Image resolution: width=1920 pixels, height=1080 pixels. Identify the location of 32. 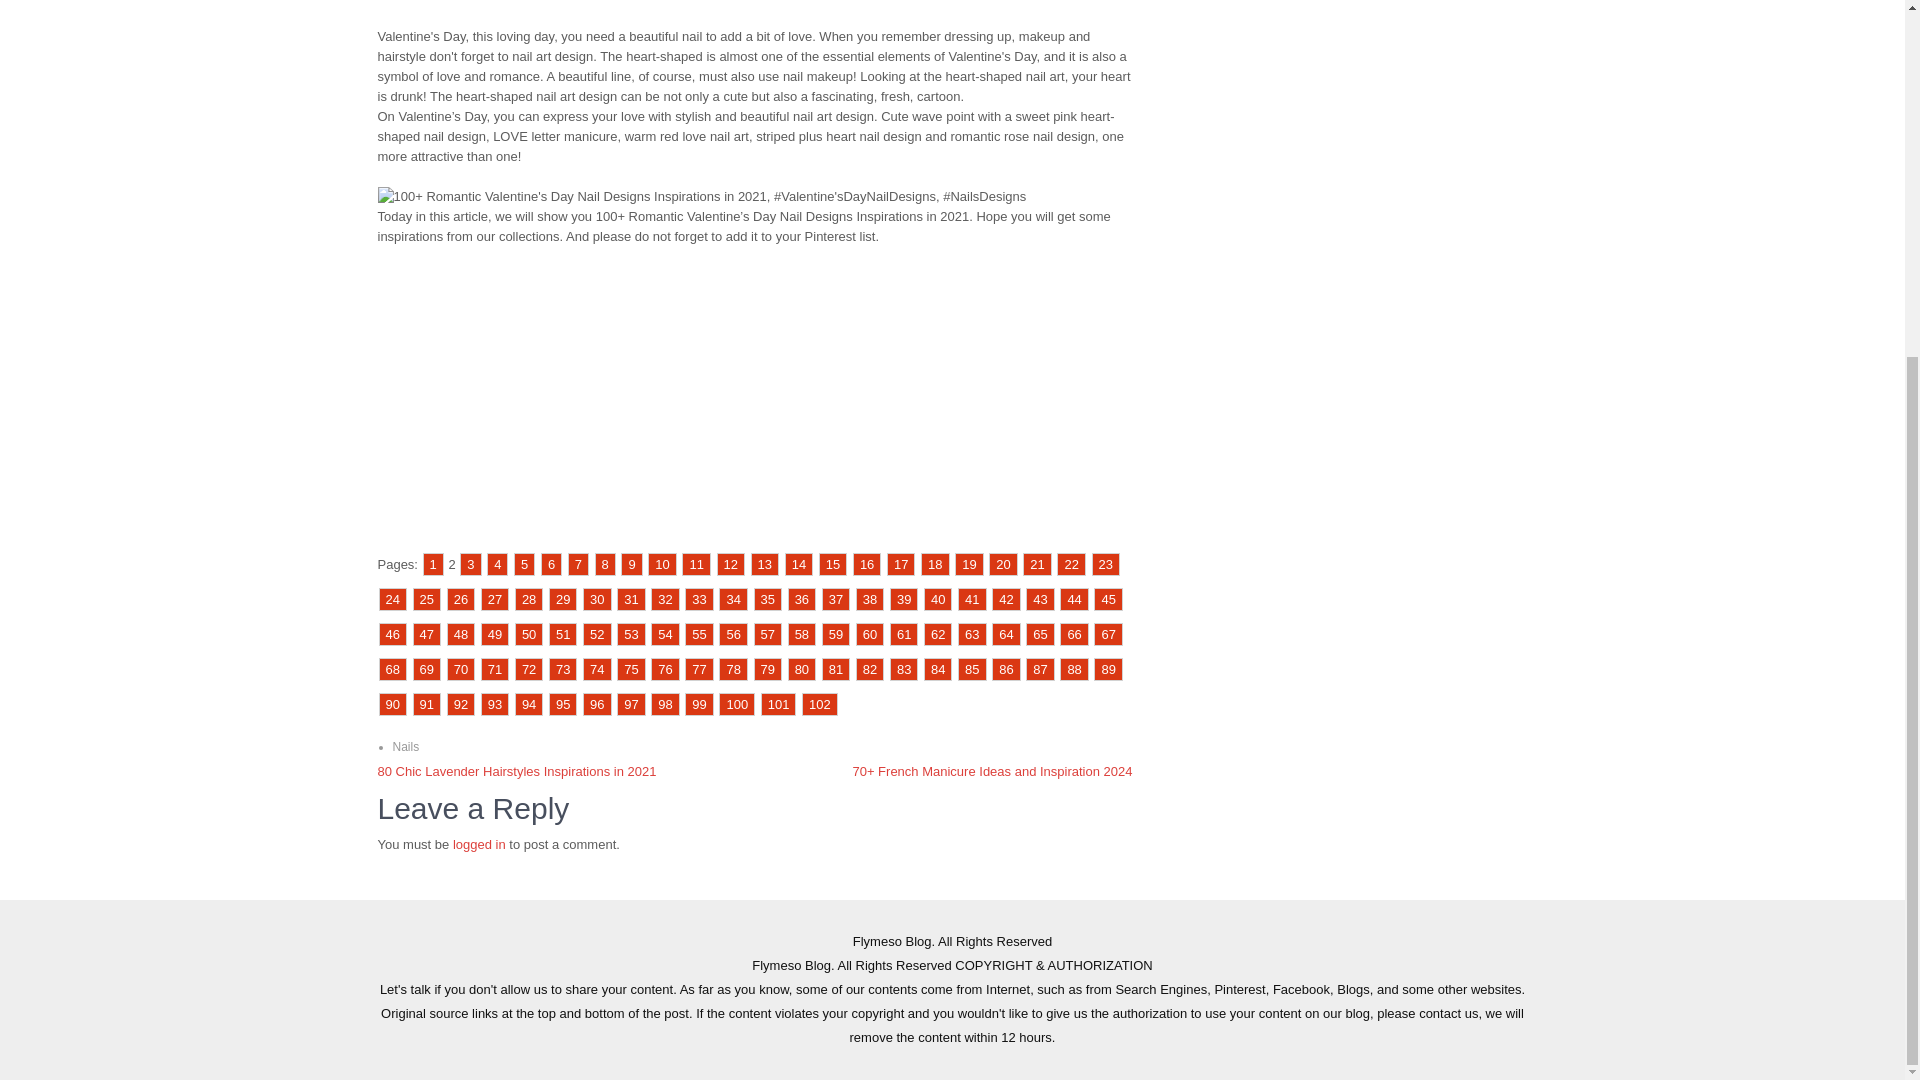
(664, 599).